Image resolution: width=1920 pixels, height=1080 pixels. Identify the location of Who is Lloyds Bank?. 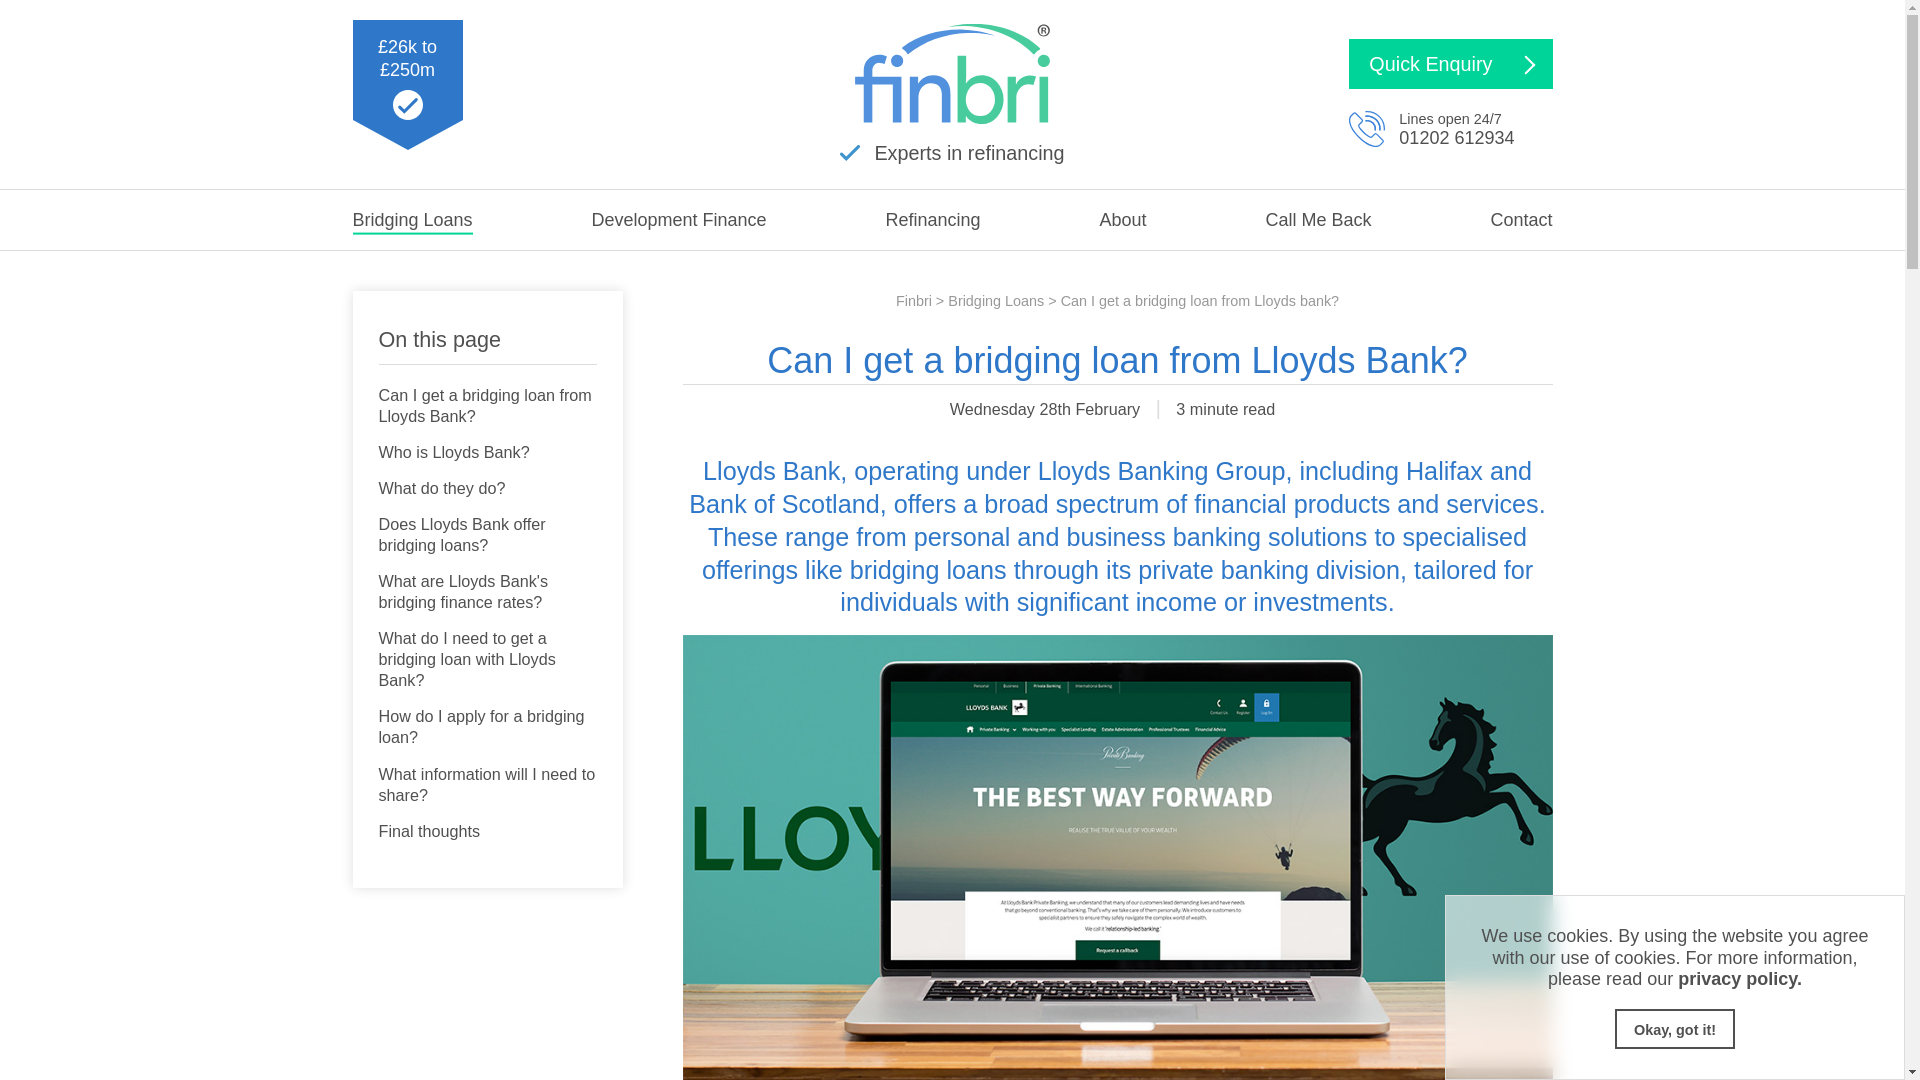
(454, 453).